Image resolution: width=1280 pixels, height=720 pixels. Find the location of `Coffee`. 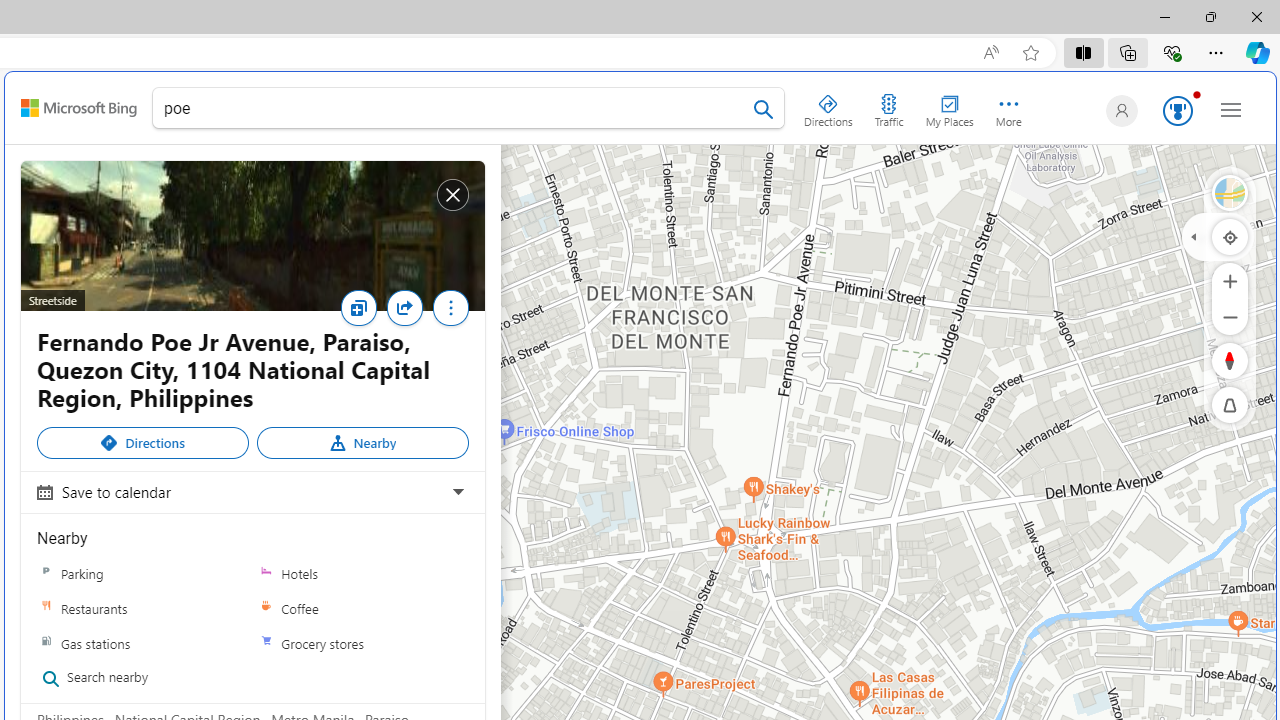

Coffee is located at coordinates (266, 609).